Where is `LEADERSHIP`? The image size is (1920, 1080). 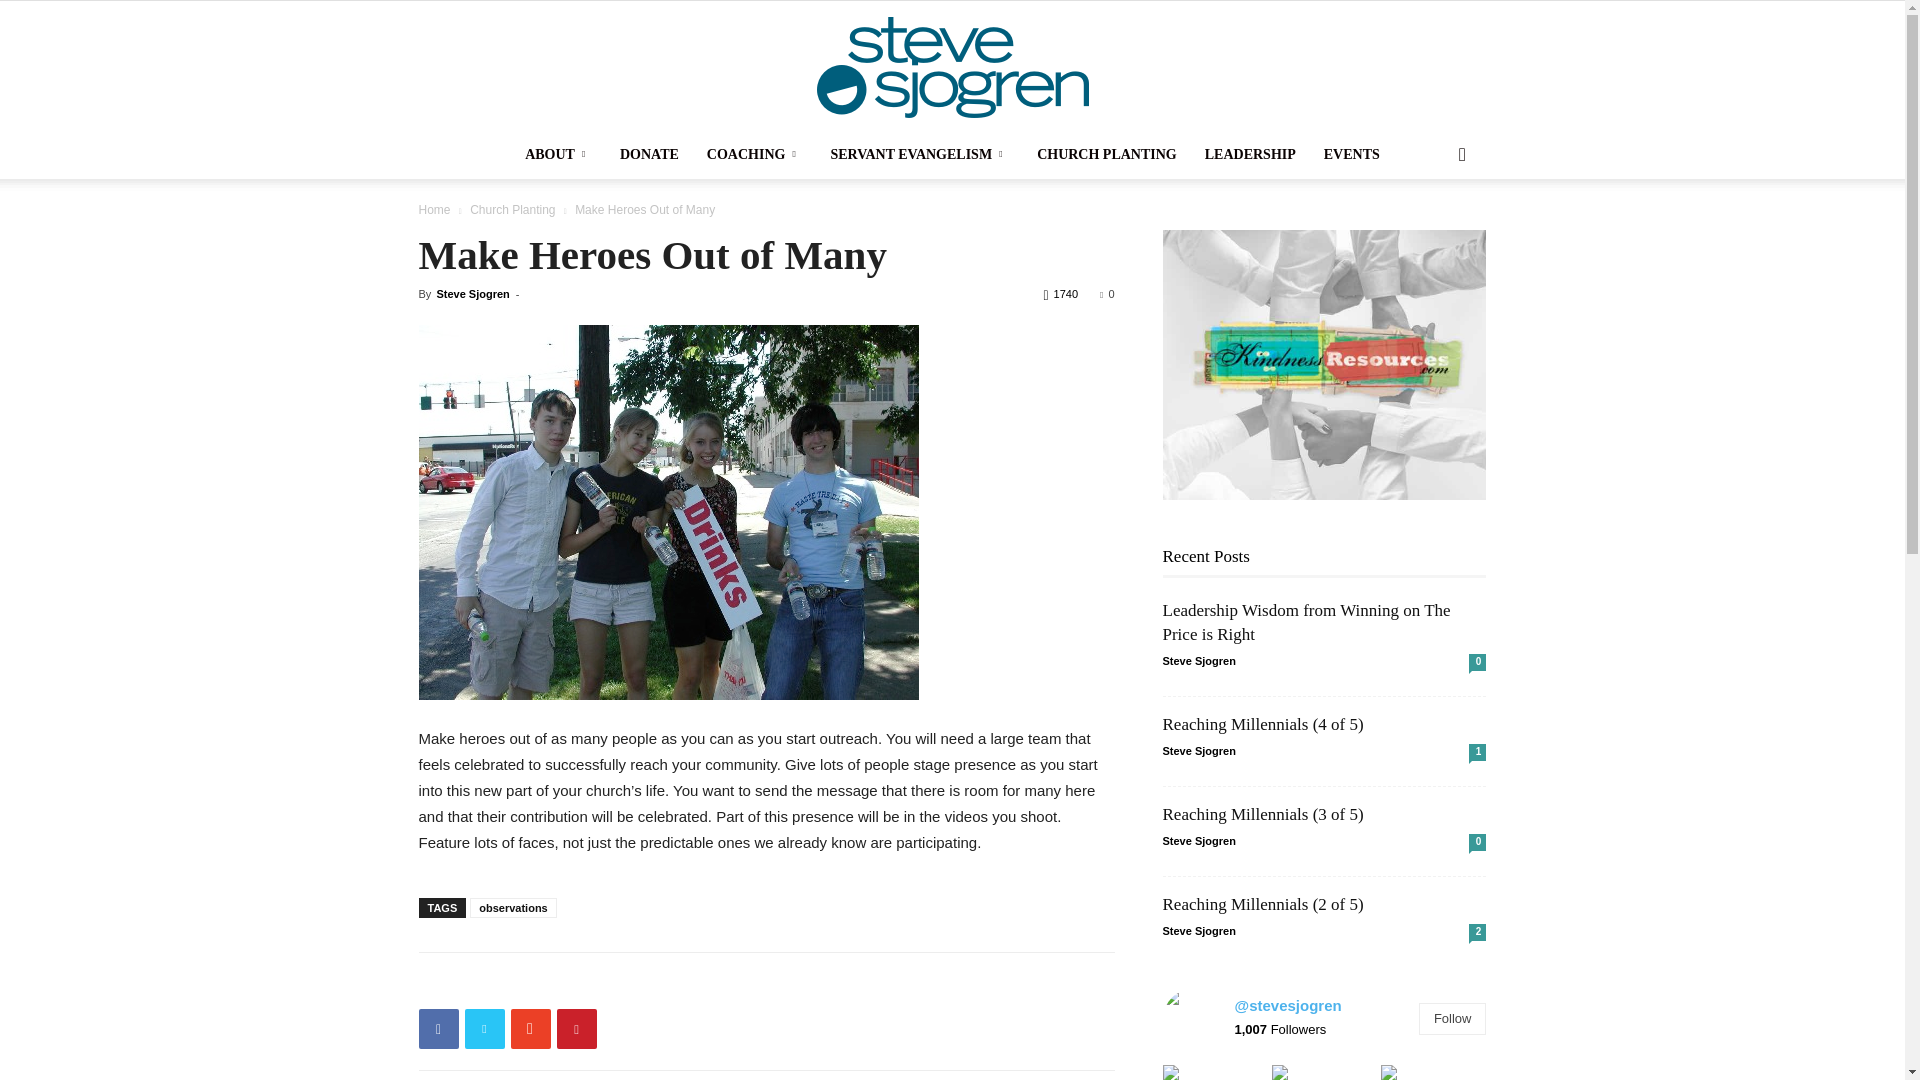
LEADERSHIP is located at coordinates (1250, 154).